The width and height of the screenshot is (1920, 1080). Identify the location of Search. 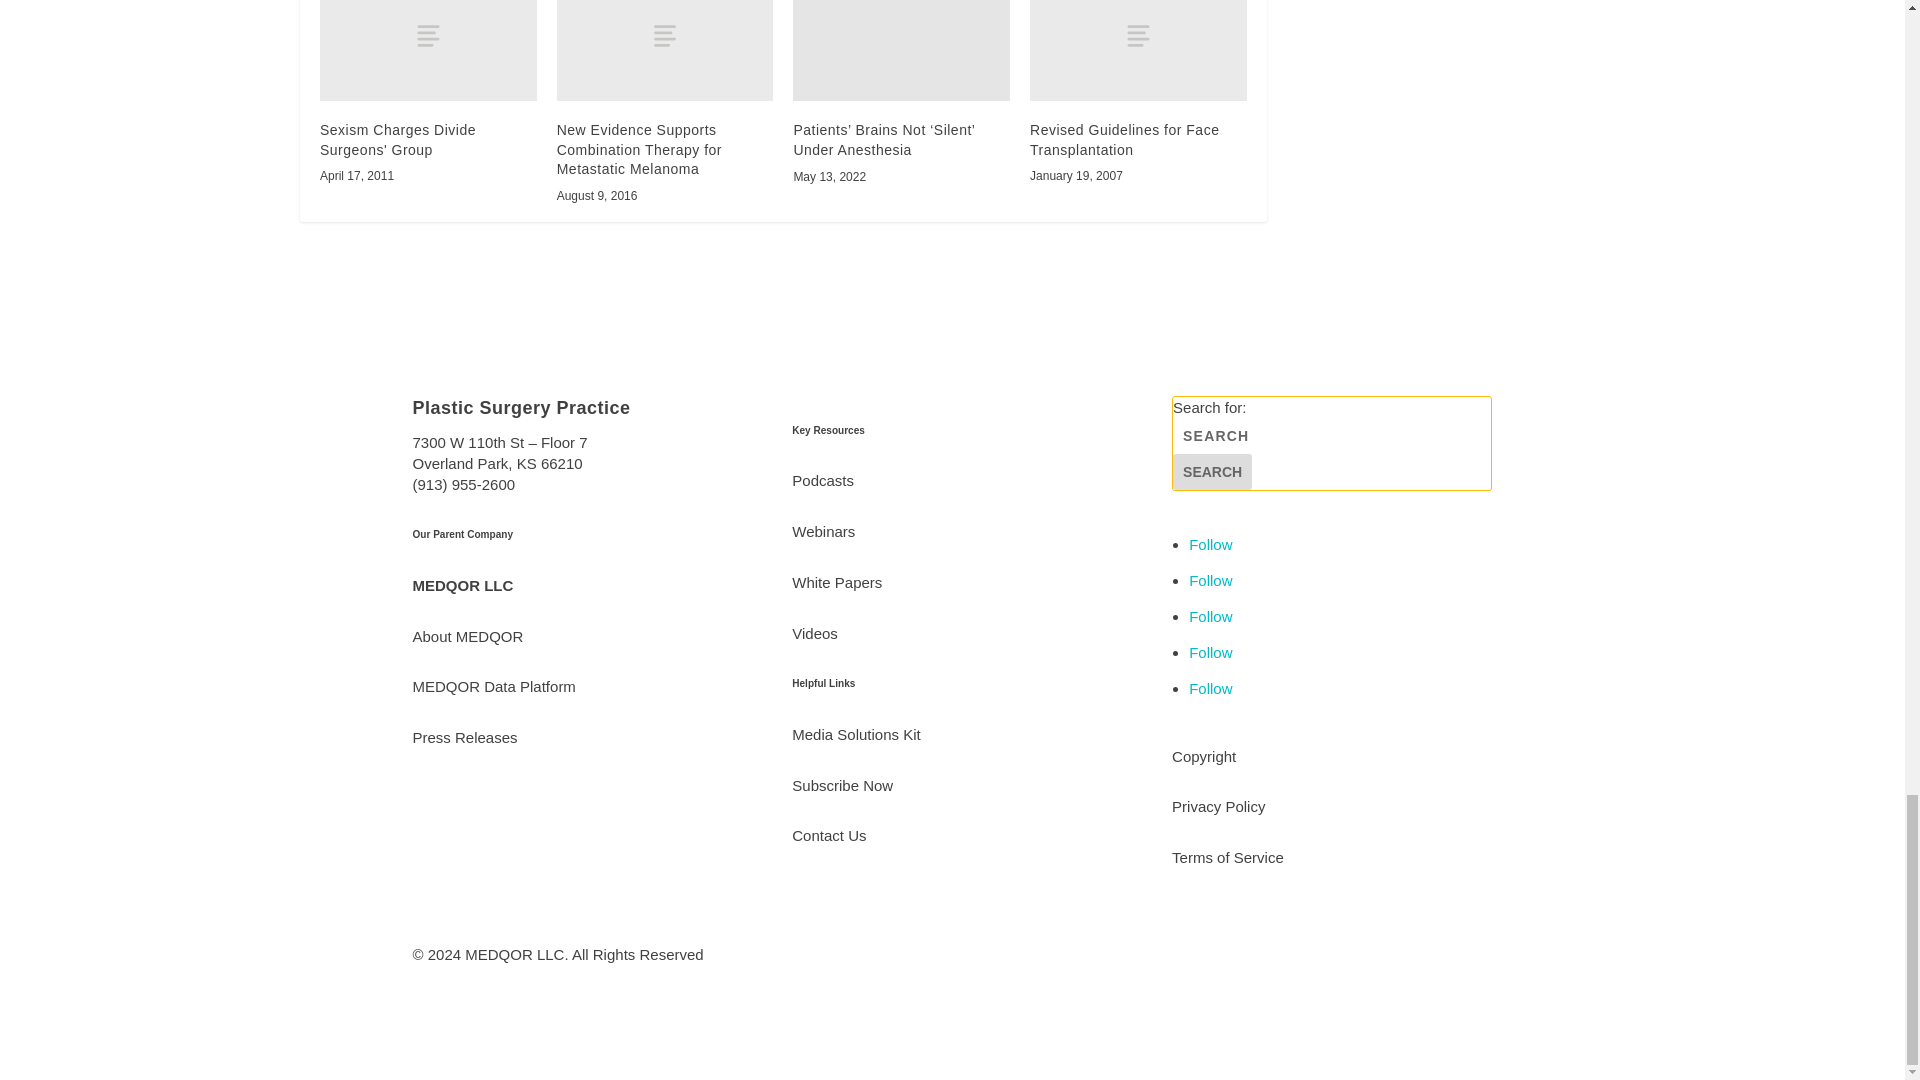
(1212, 472).